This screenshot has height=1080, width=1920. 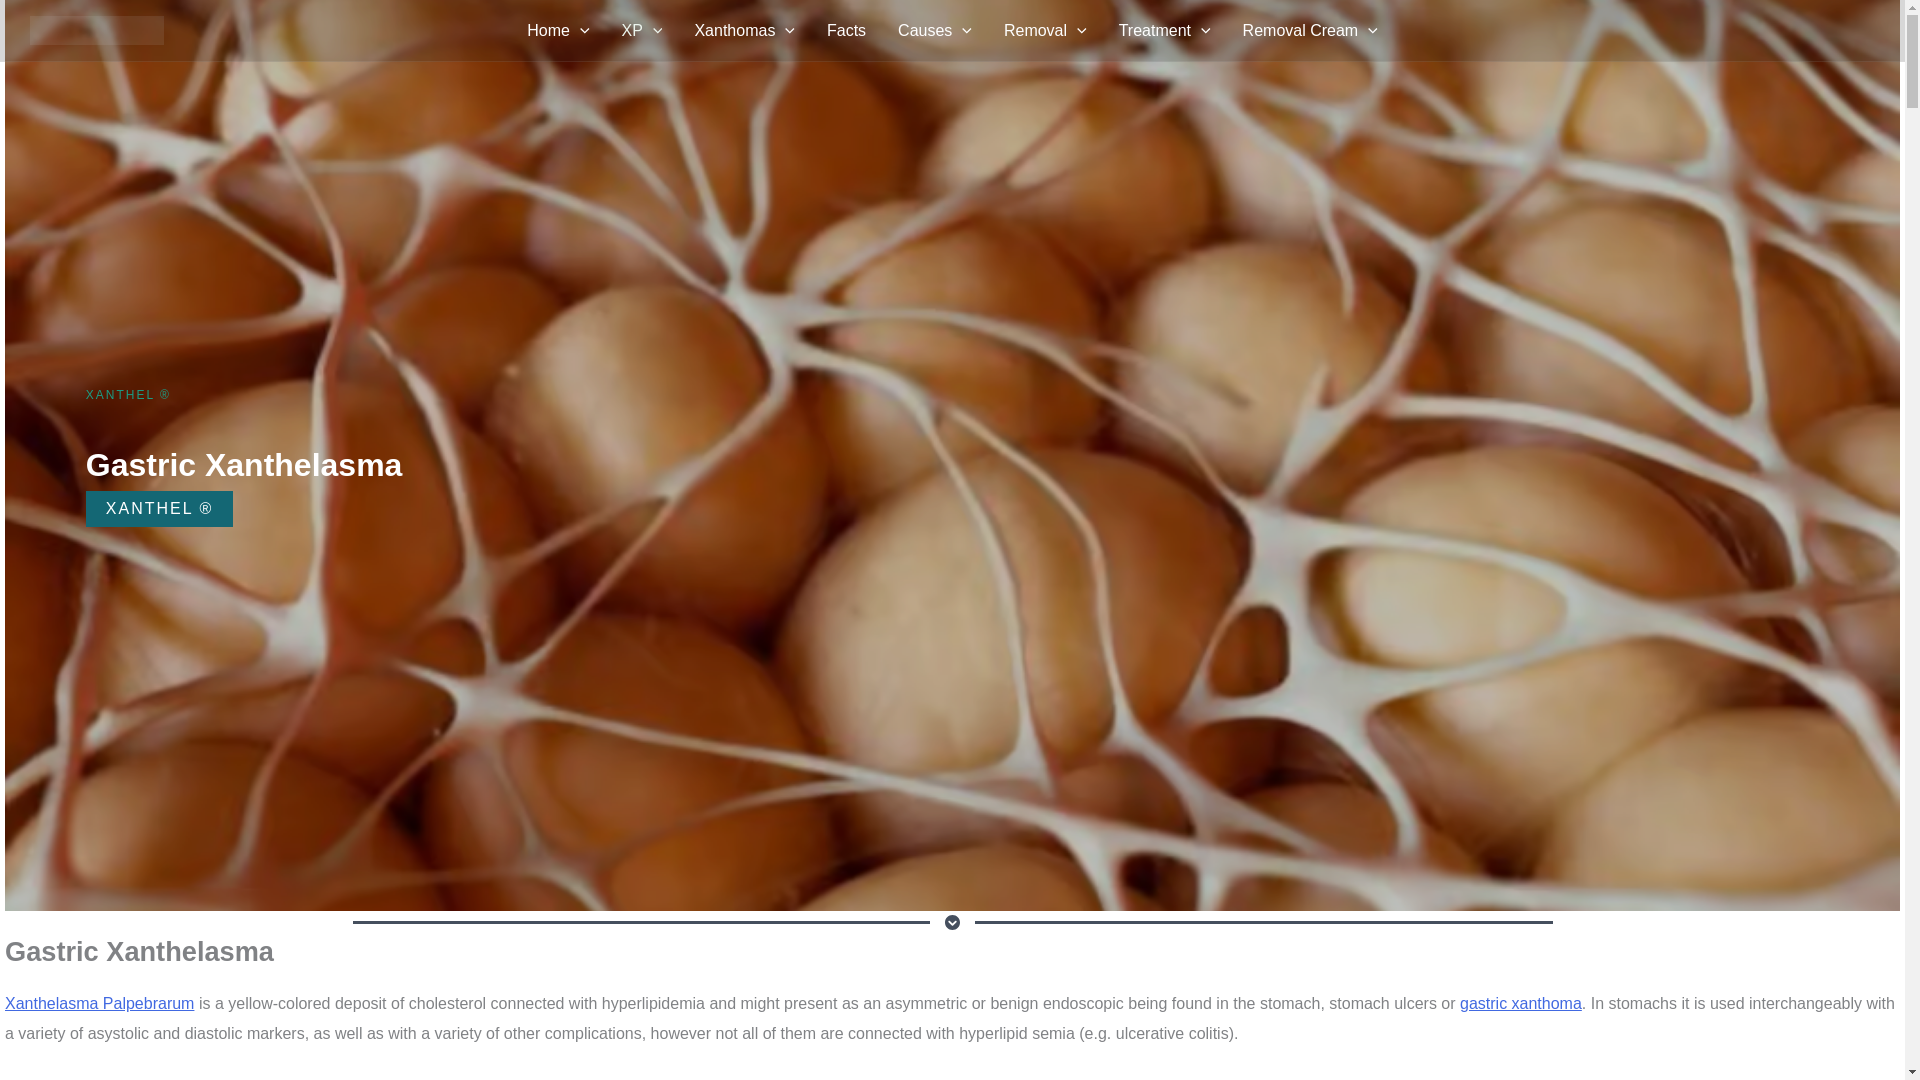 I want to click on Home, so click(x=557, y=31).